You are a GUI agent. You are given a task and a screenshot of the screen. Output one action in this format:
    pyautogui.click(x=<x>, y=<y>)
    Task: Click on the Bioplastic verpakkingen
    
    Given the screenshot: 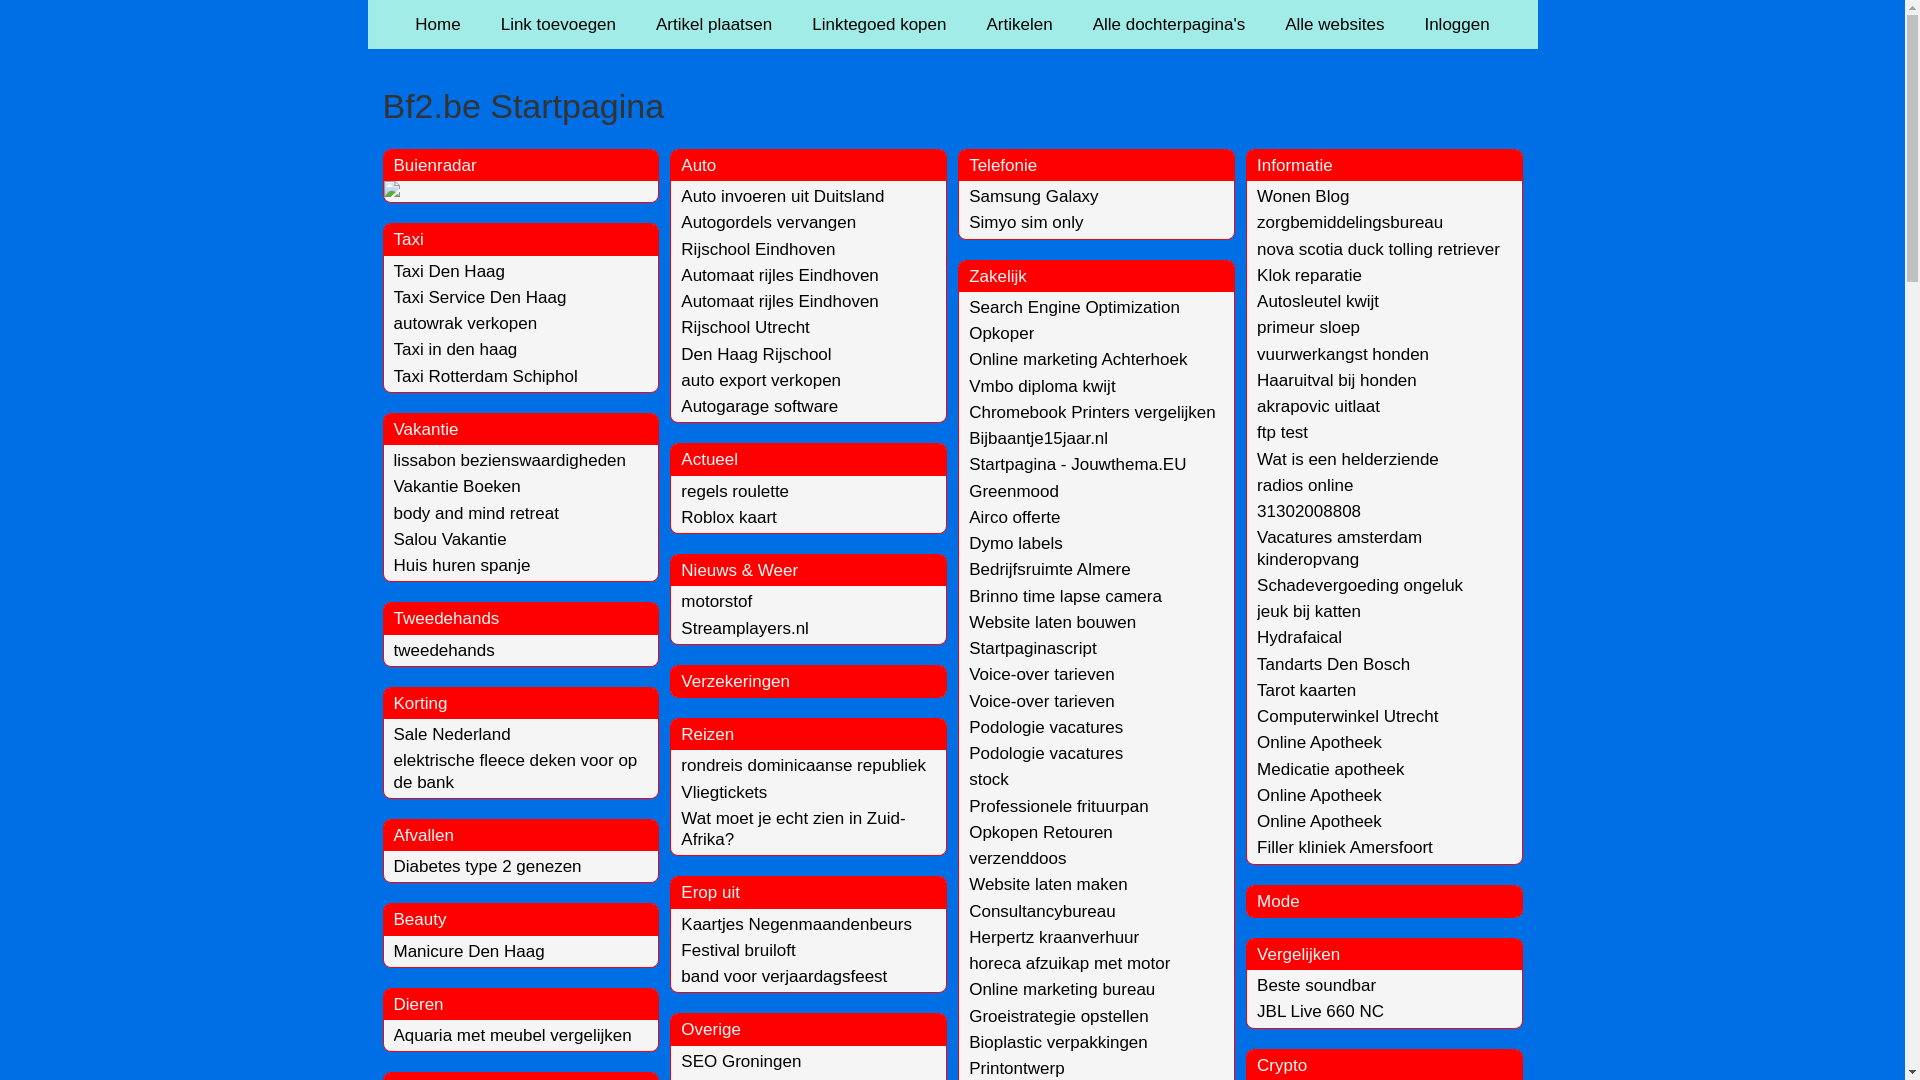 What is the action you would take?
    pyautogui.click(x=1058, y=1042)
    